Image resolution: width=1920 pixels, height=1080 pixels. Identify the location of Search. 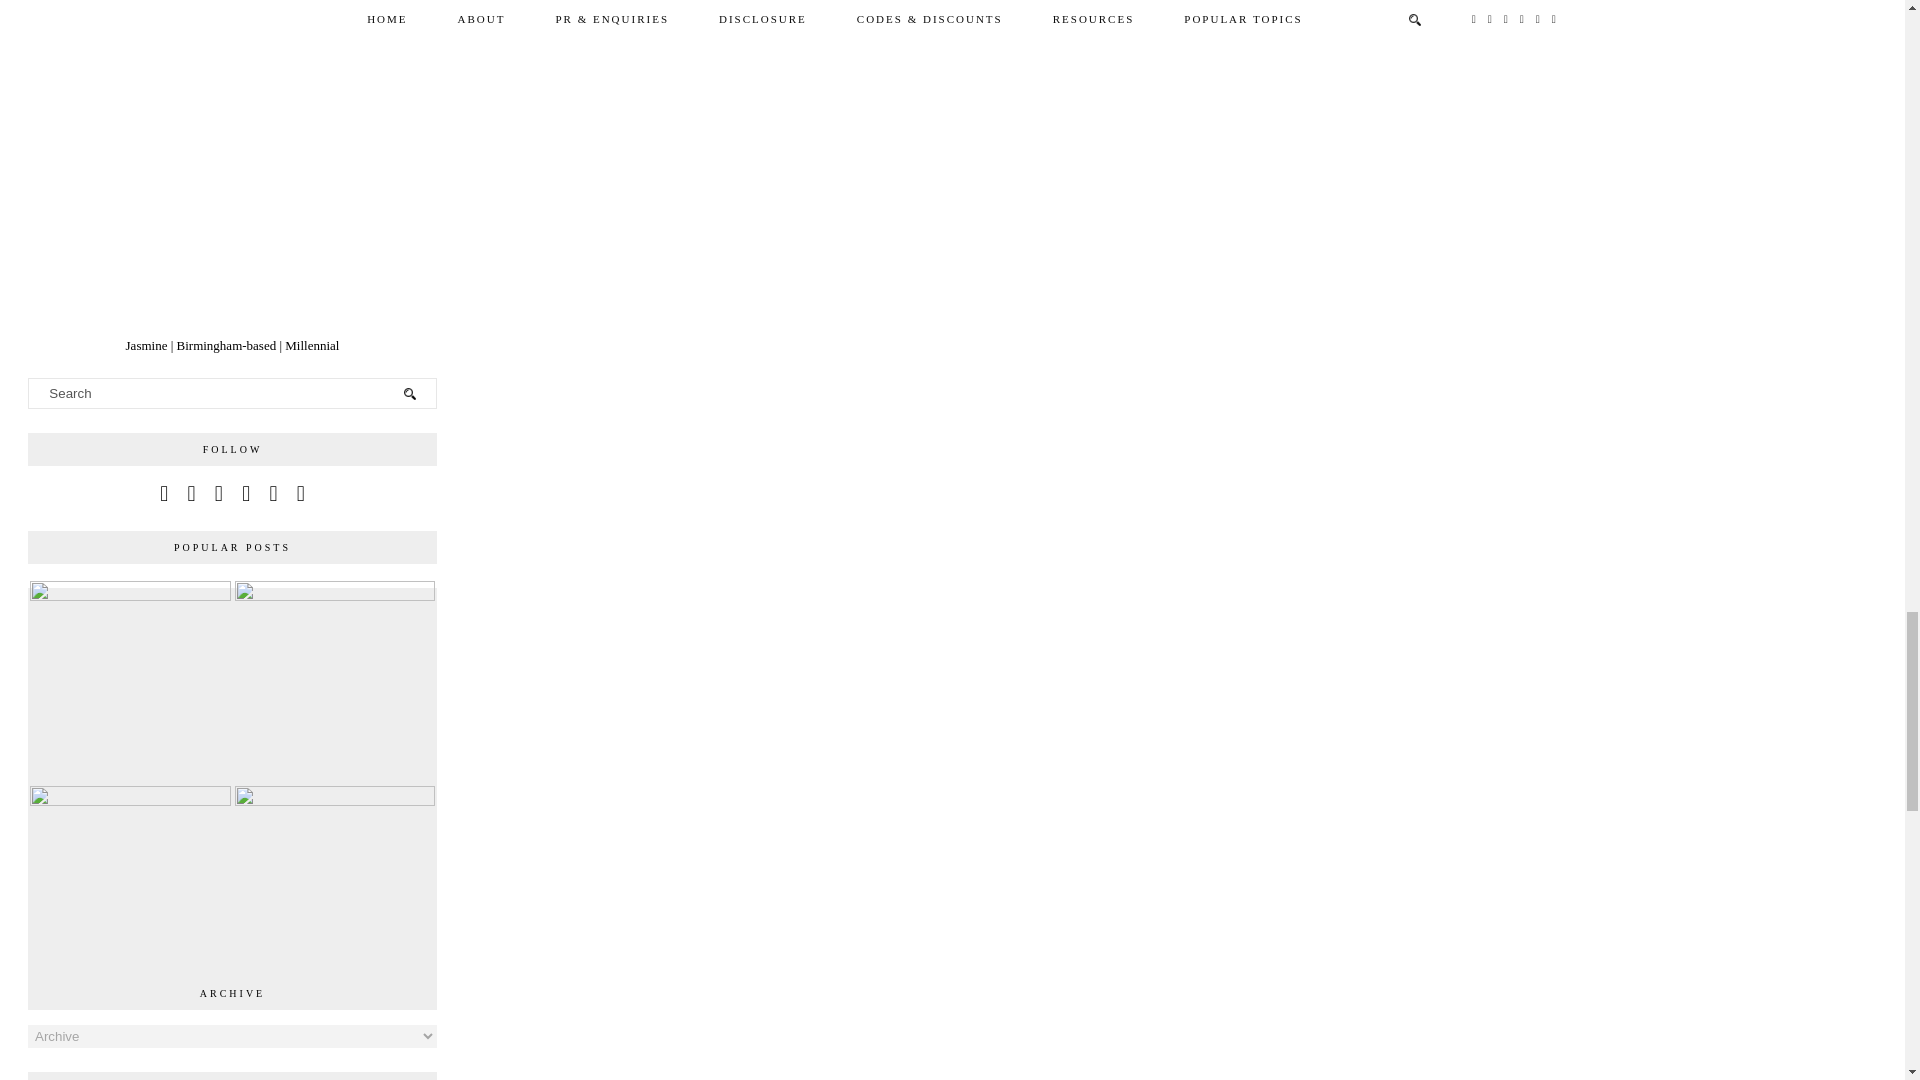
(232, 392).